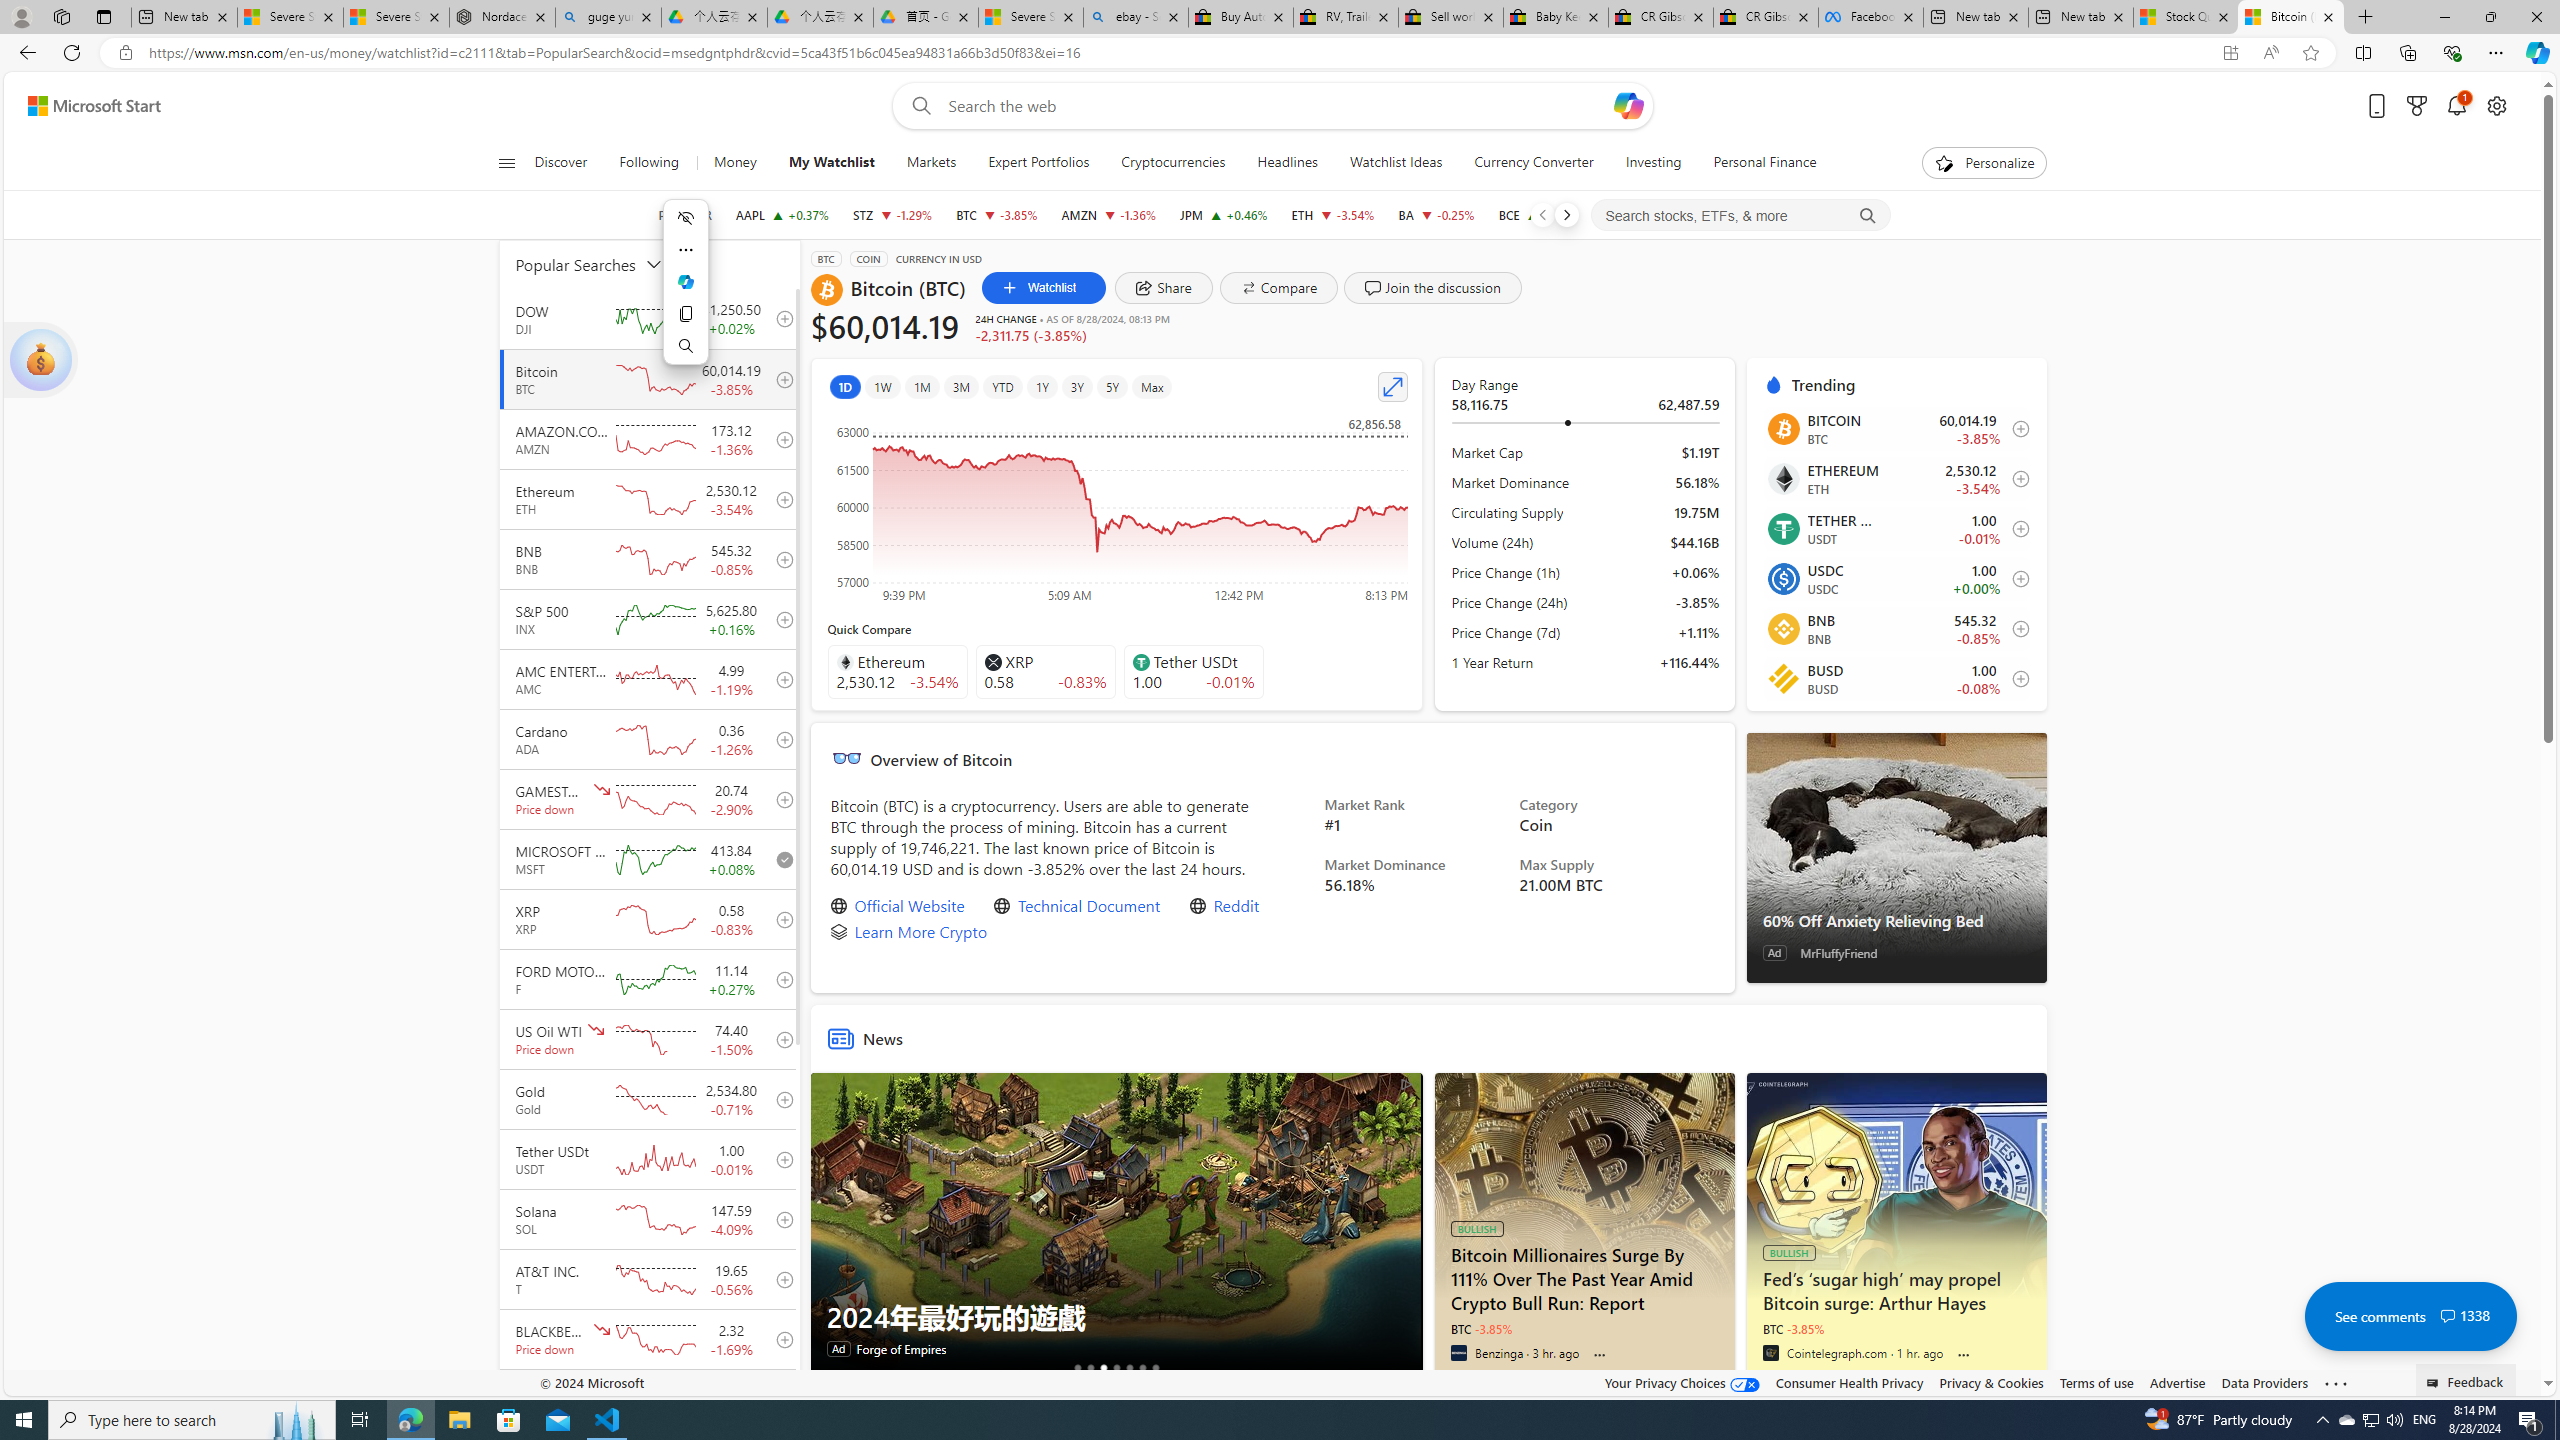 The image size is (2560, 1440). What do you see at coordinates (996, 215) in the screenshot?
I see `BTC Bitcoin decrease 60,014.19 -2,311.75 -3.85%` at bounding box center [996, 215].